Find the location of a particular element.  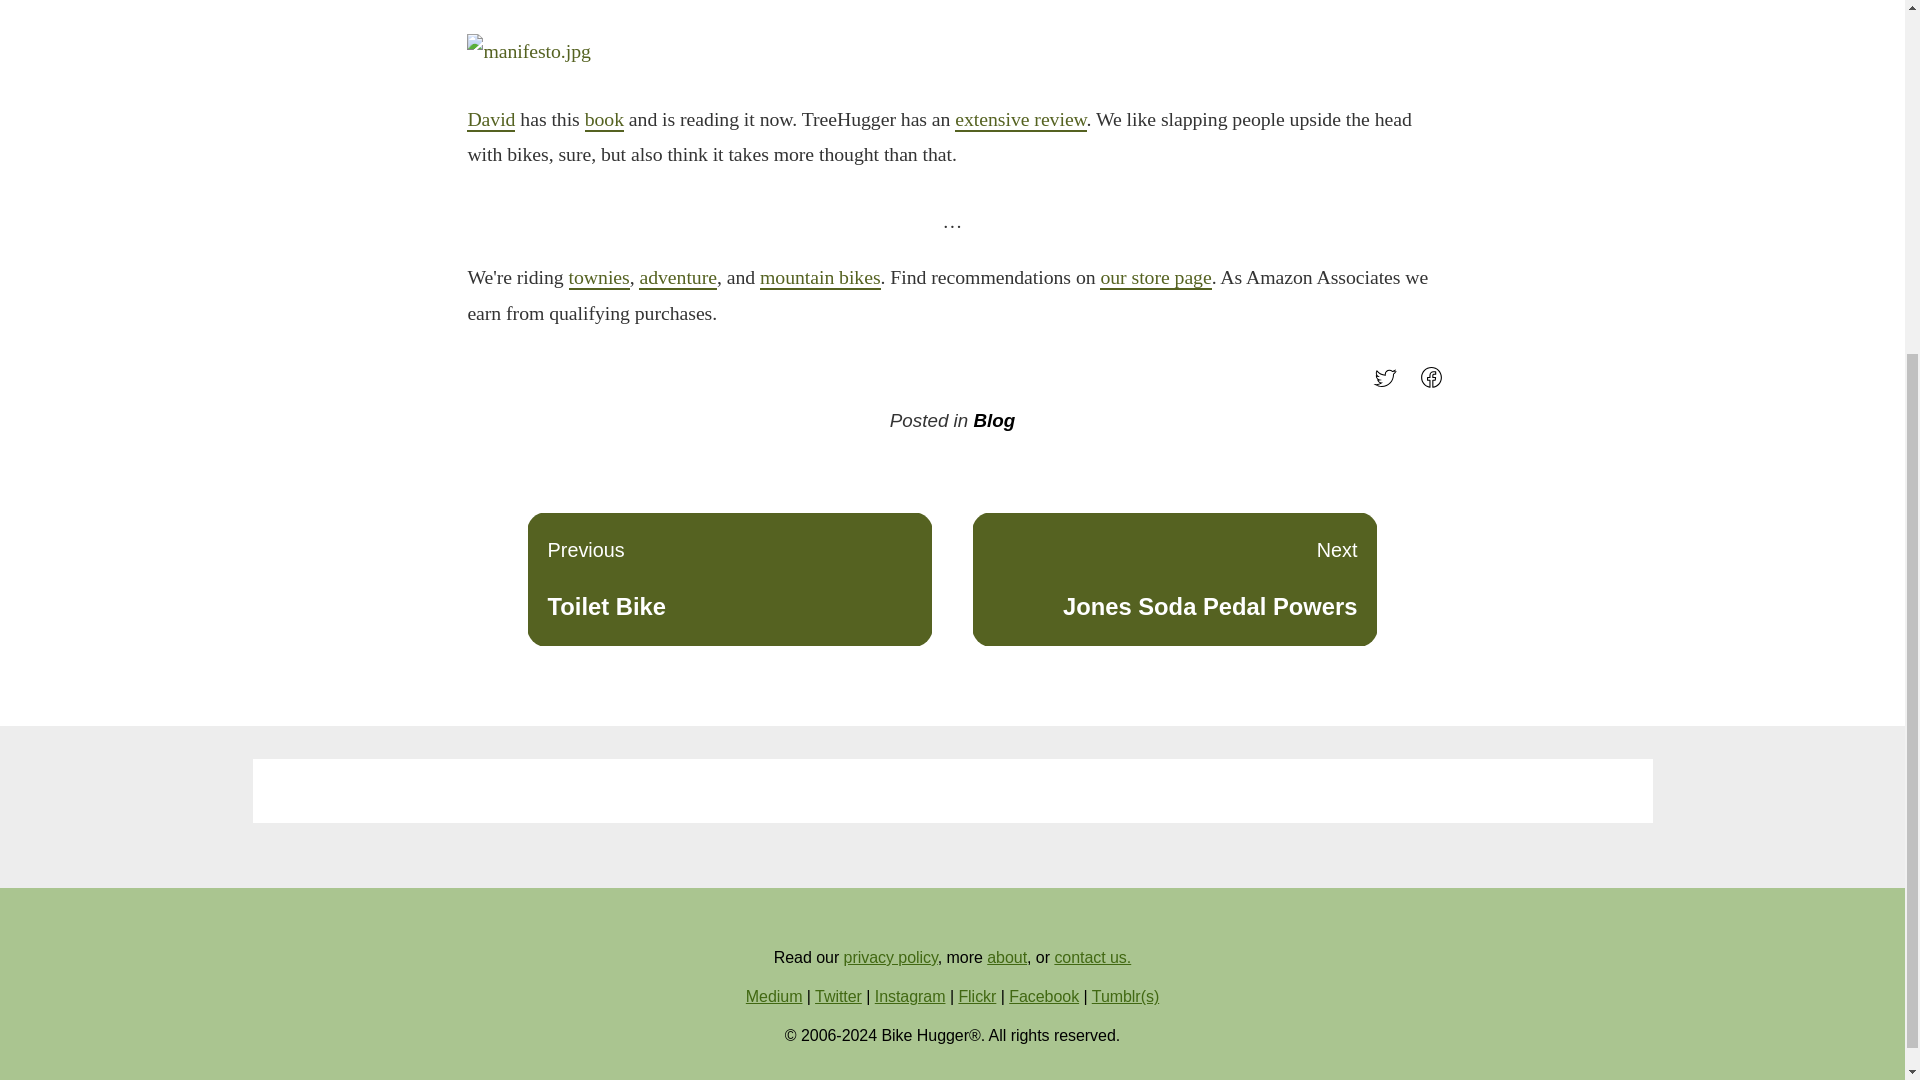

Twitter is located at coordinates (838, 996).